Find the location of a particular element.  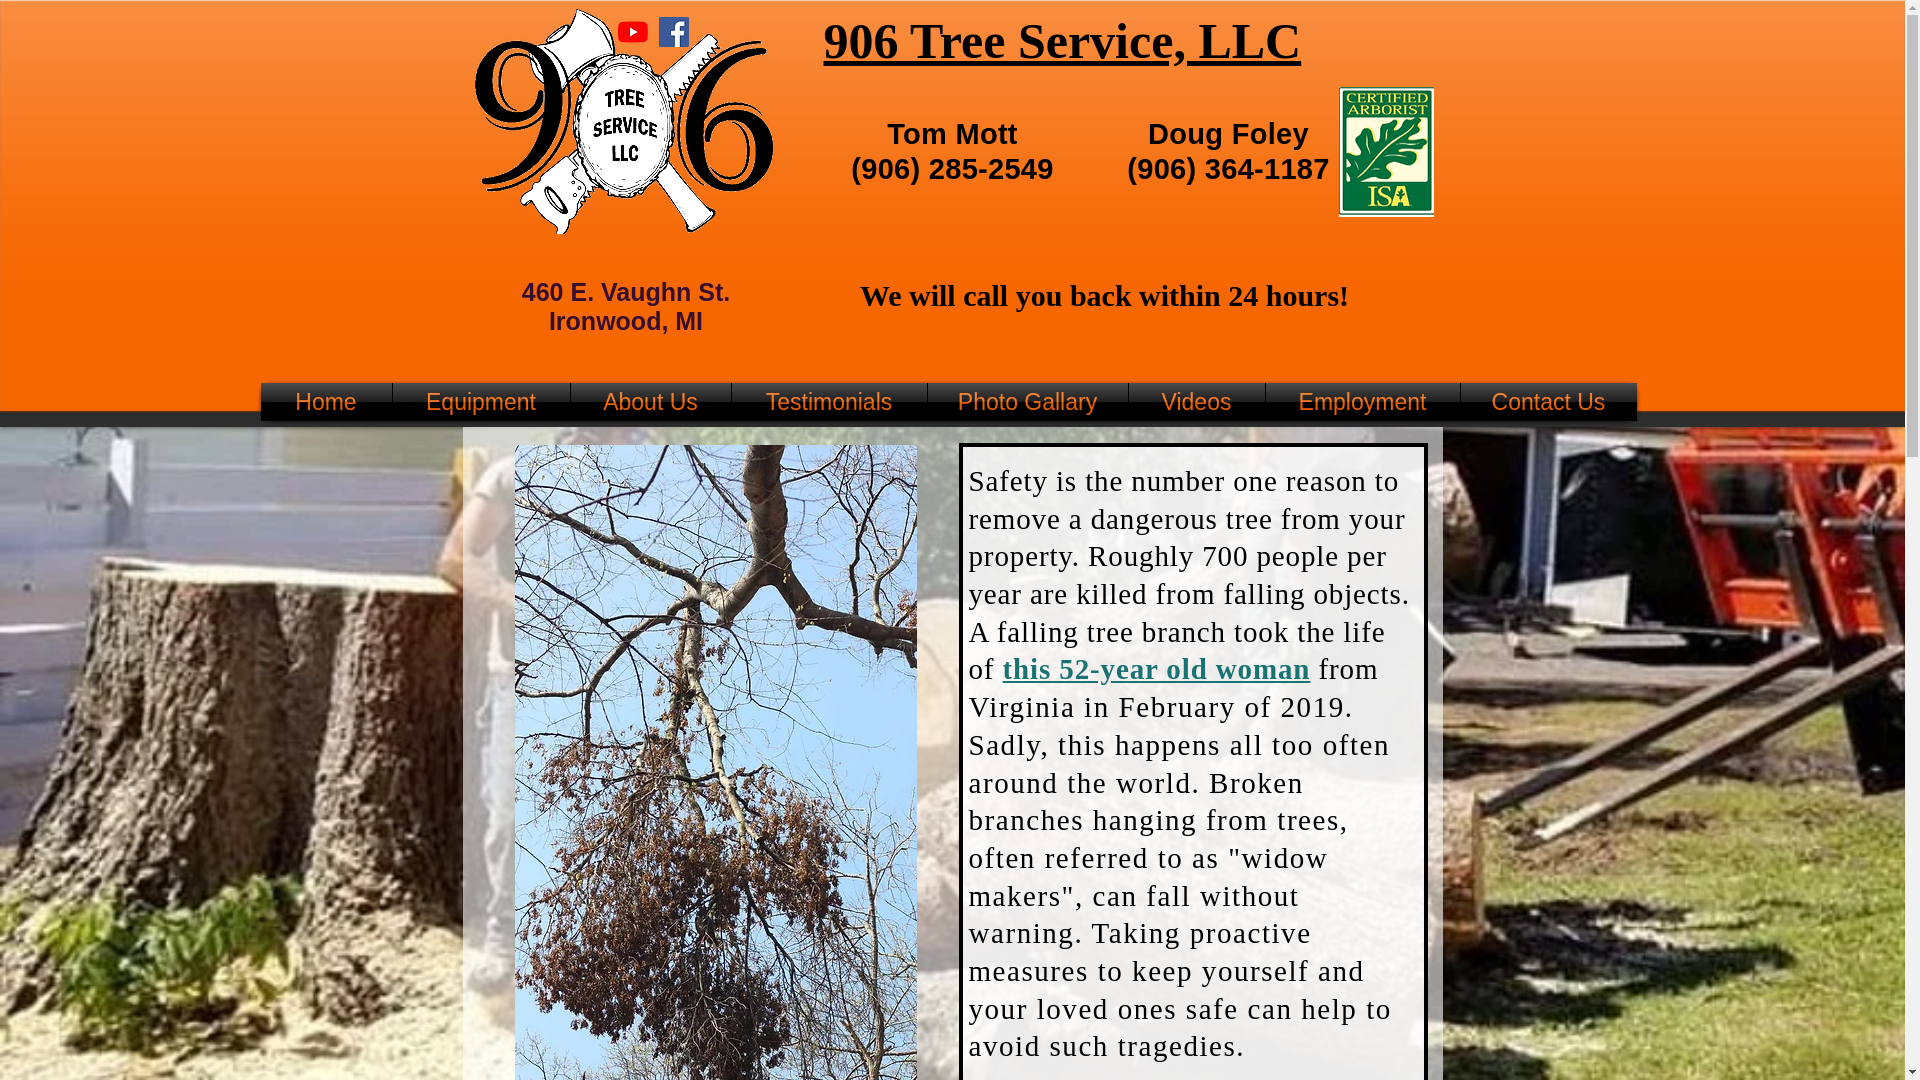

Videos is located at coordinates (1196, 402).